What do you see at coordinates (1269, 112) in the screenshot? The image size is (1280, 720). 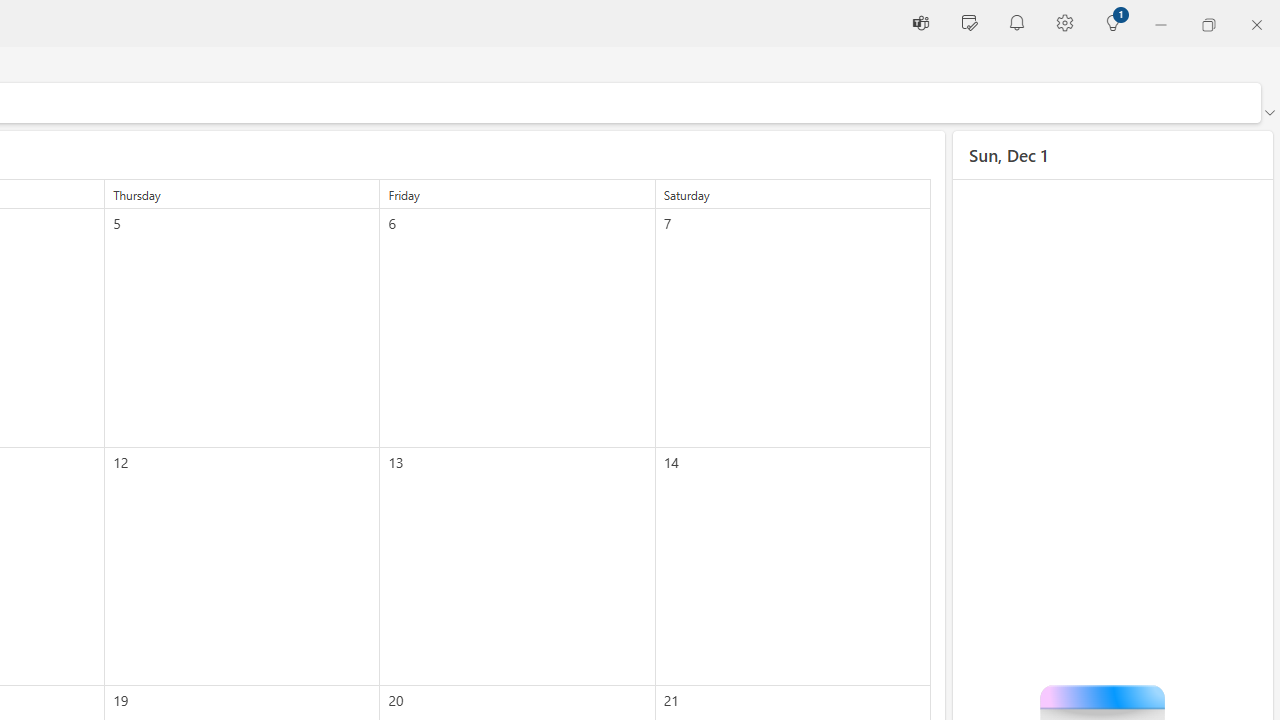 I see `Ribbon display options` at bounding box center [1269, 112].